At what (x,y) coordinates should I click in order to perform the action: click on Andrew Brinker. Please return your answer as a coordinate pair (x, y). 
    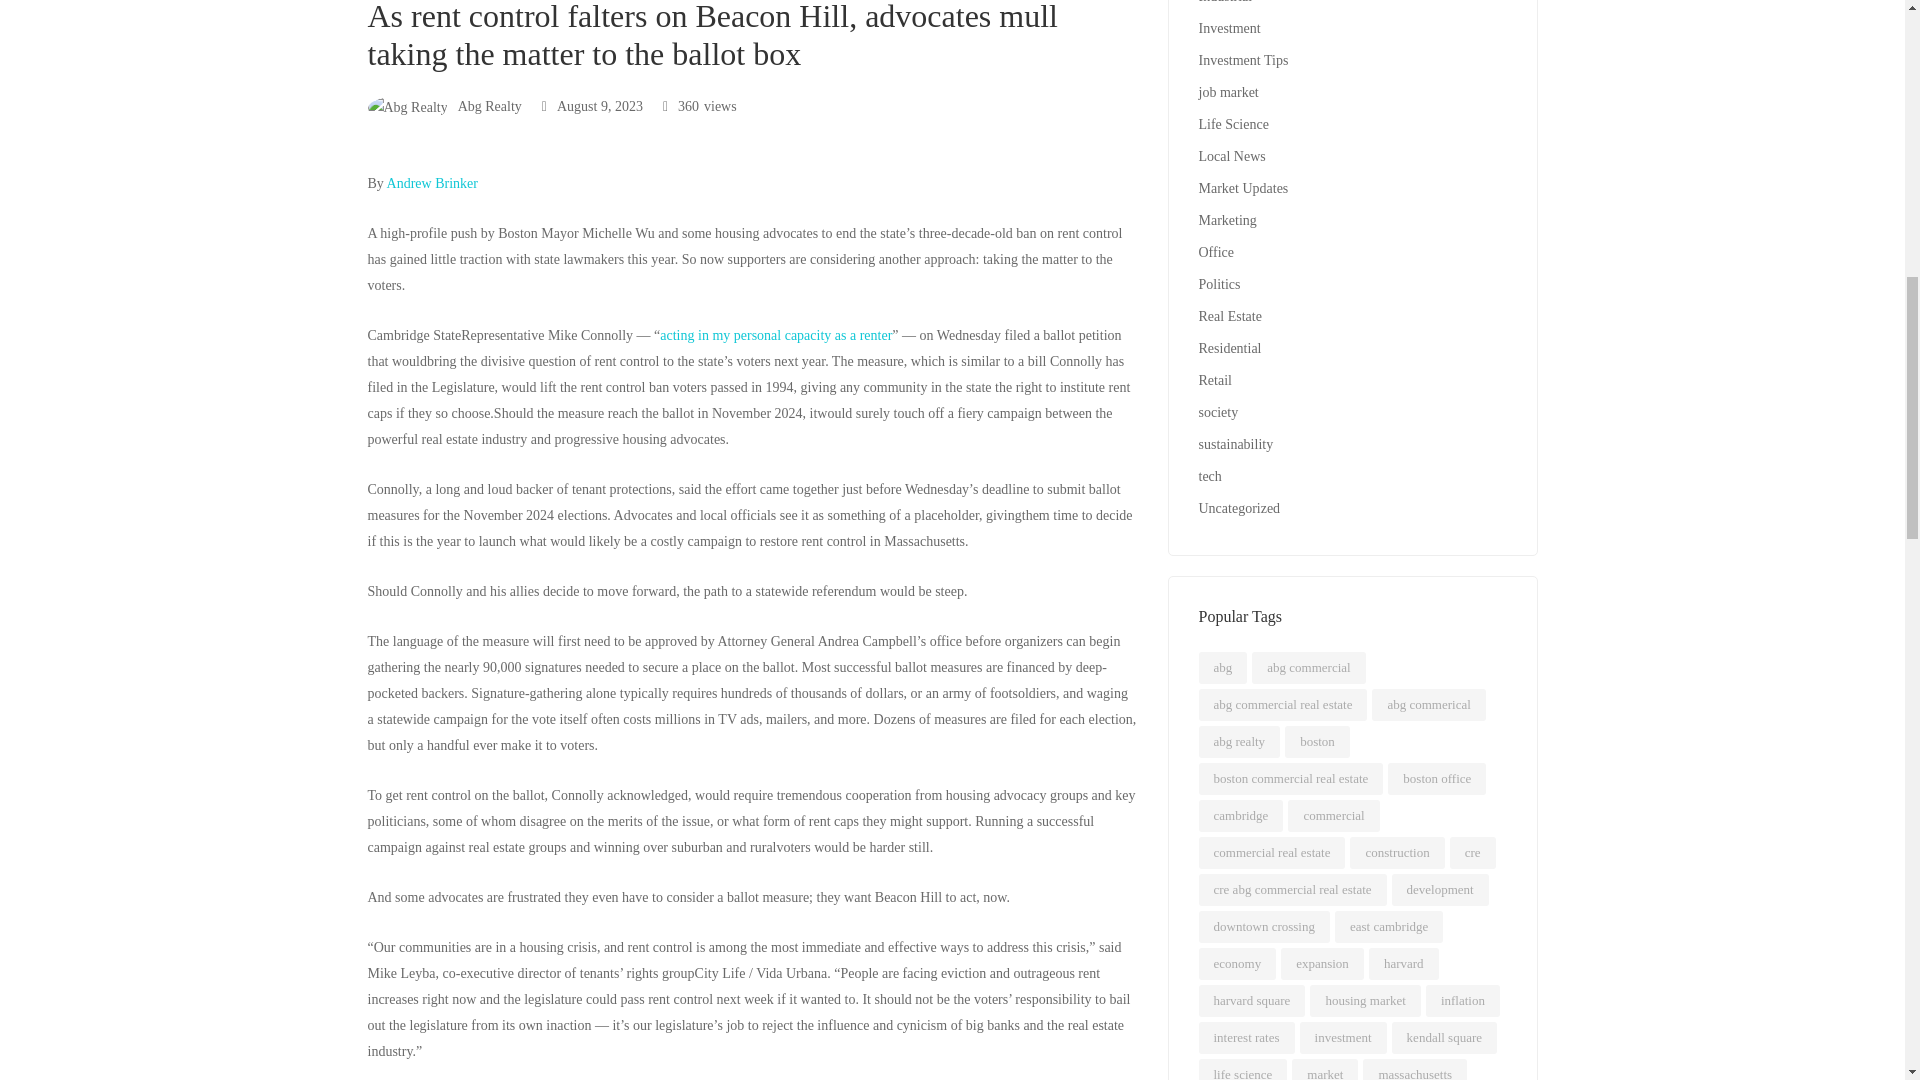
    Looking at the image, I should click on (431, 184).